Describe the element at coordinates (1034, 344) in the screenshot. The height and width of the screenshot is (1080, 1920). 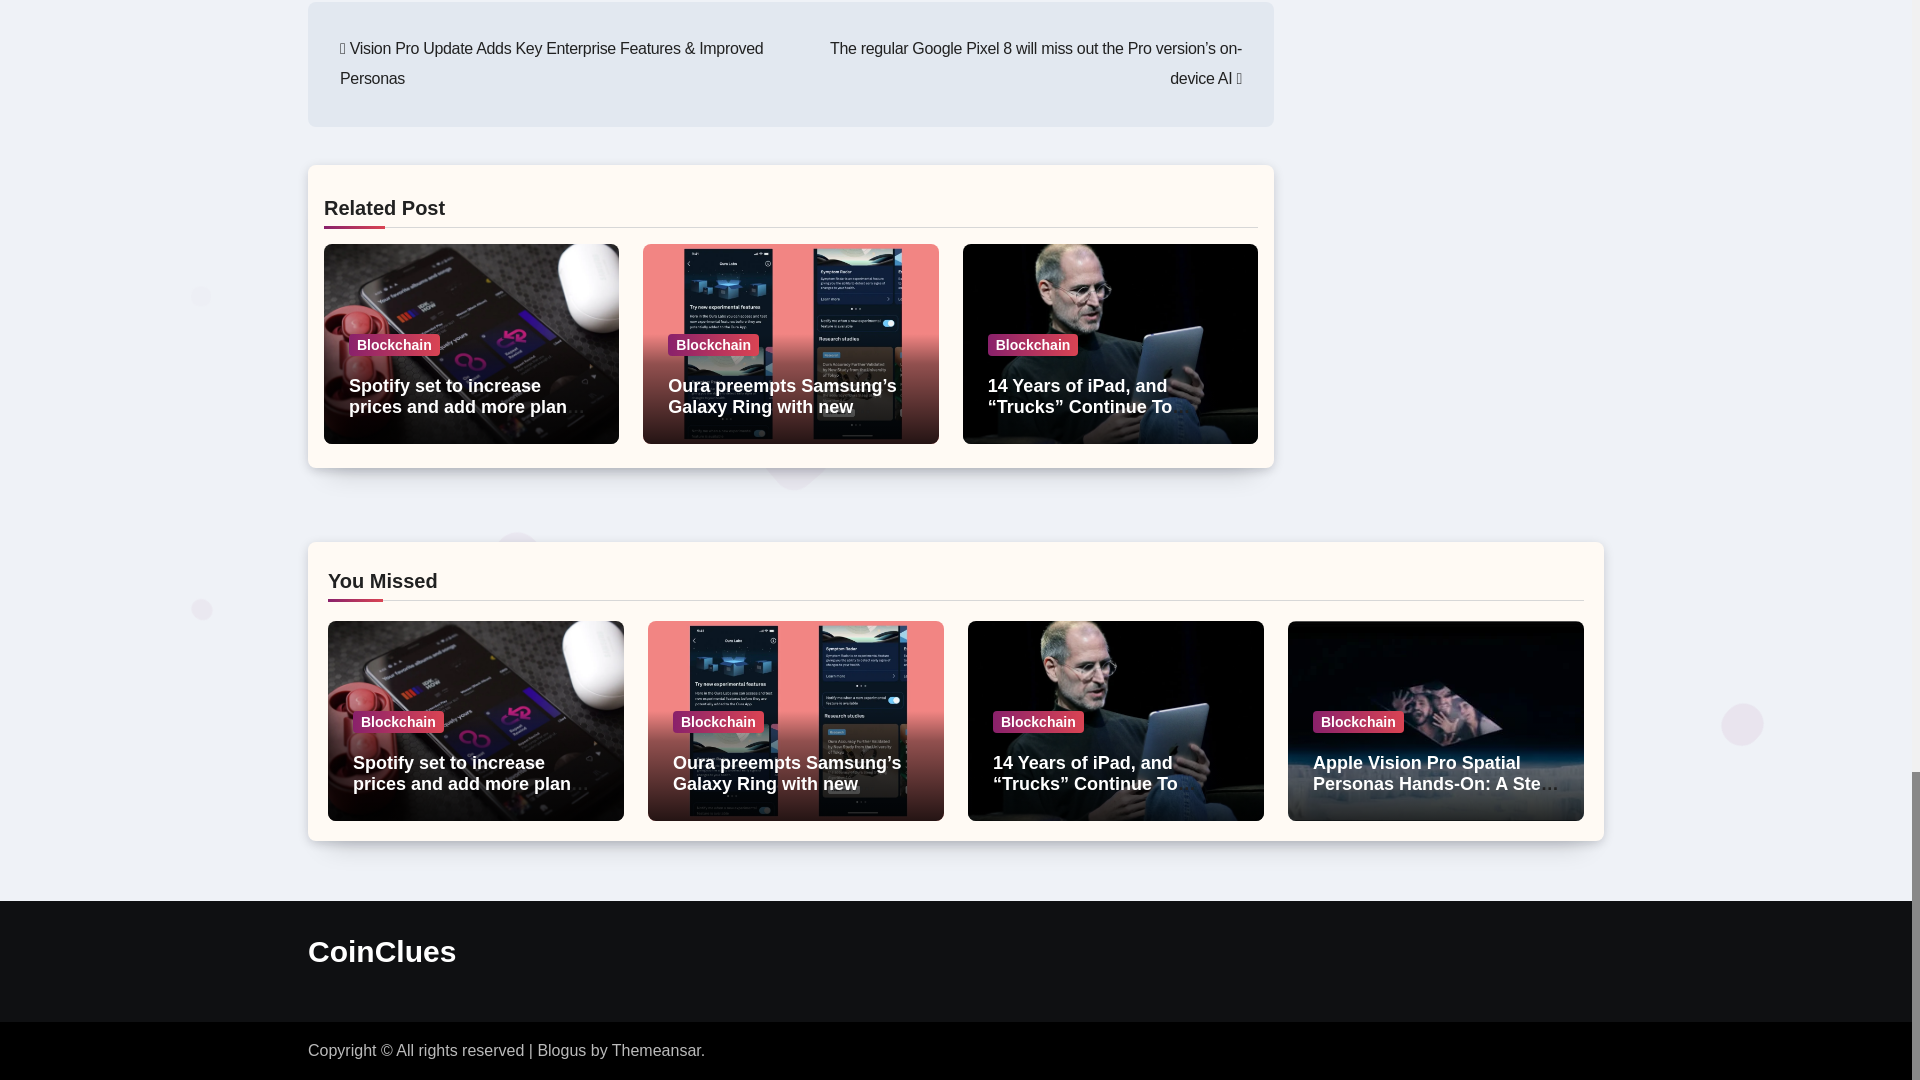
I see `Blockchain` at that location.